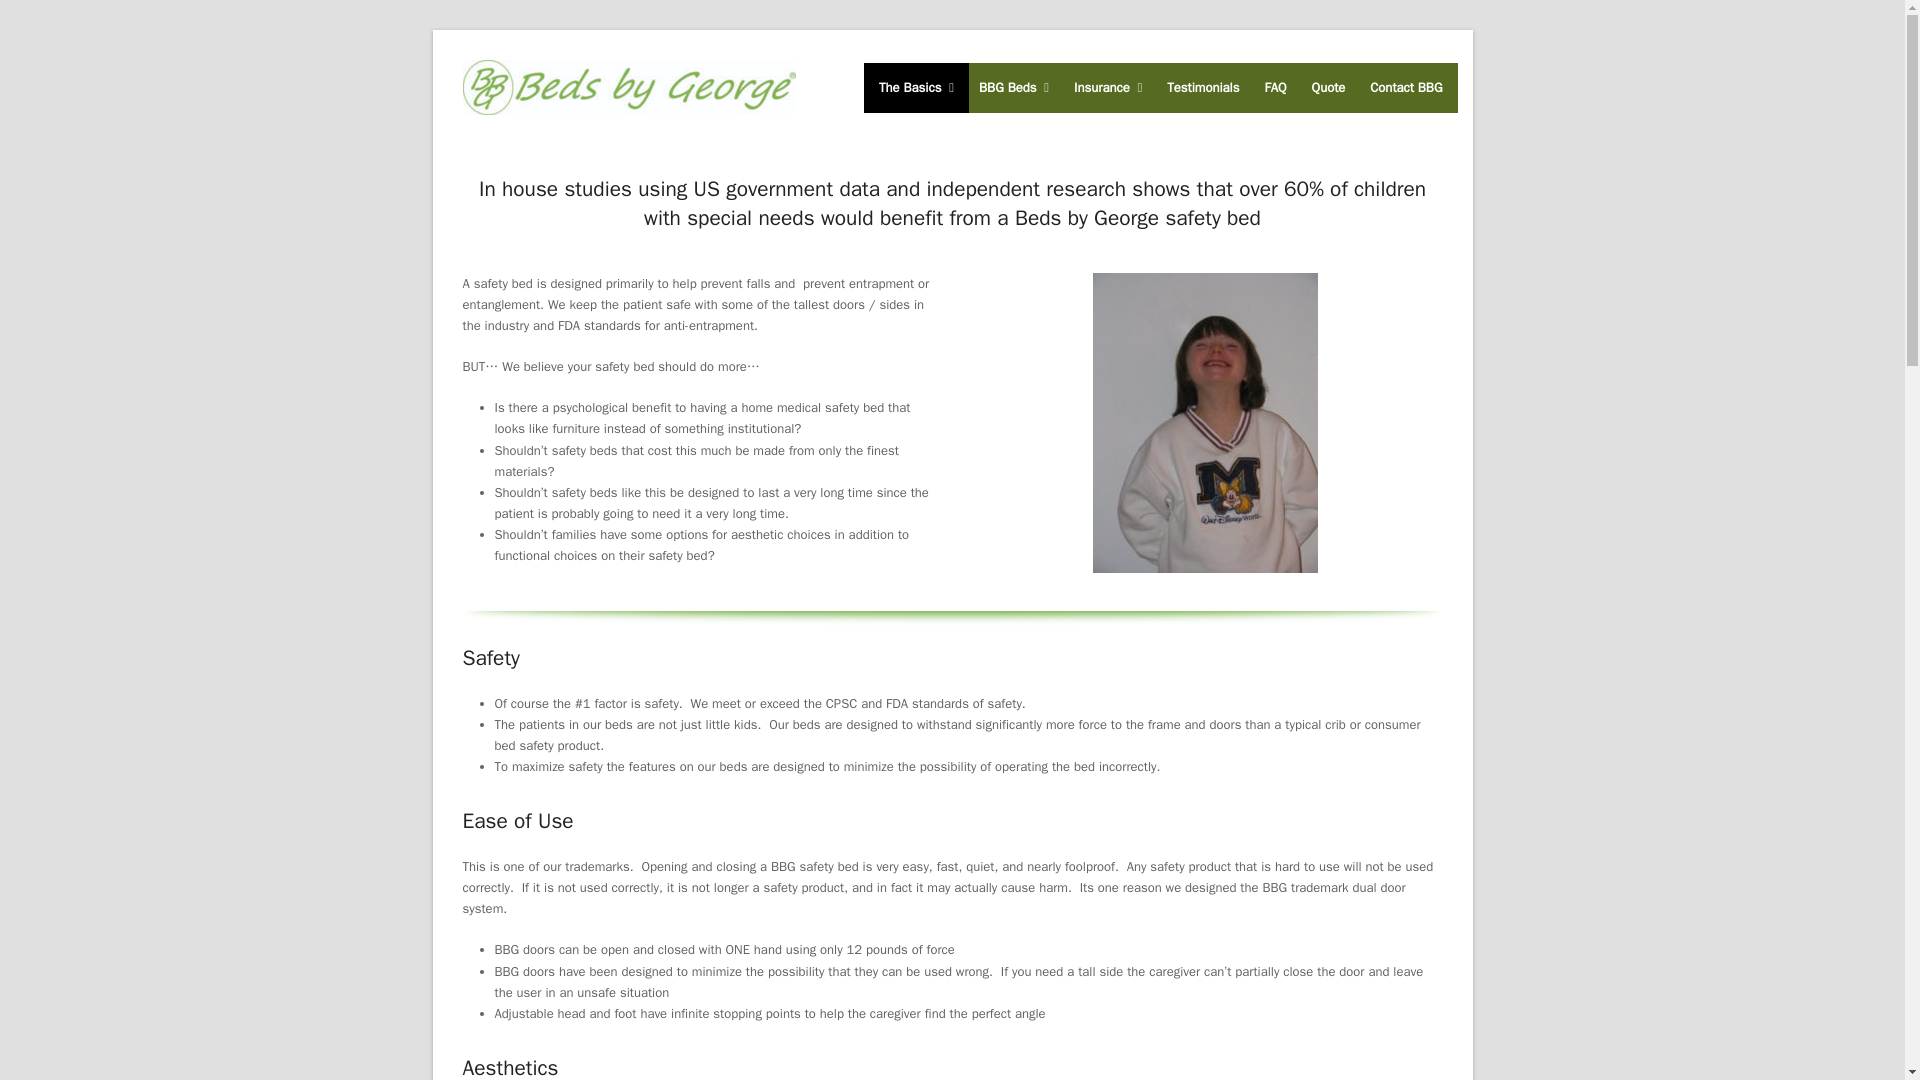  Describe the element at coordinates (1406, 86) in the screenshot. I see `Contact BBG` at that location.